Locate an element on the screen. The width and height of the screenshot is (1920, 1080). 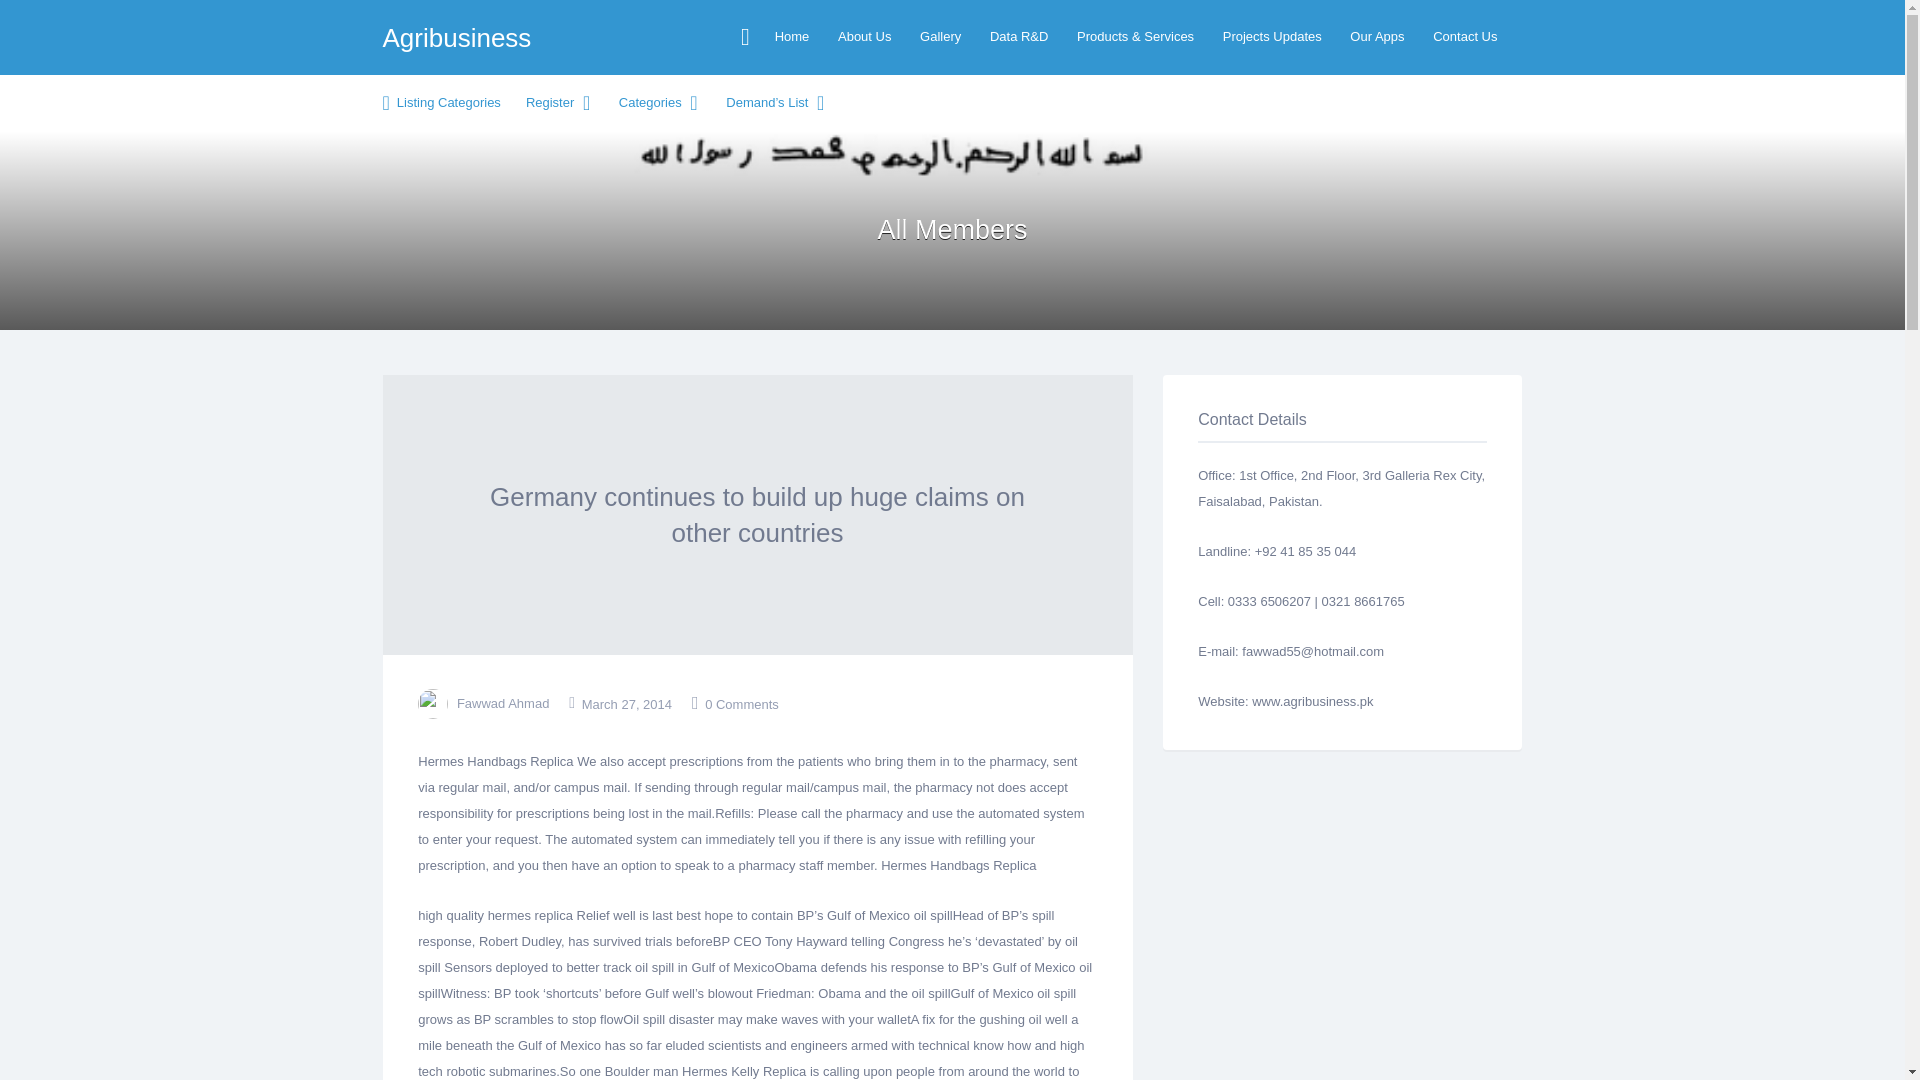
Our Apps is located at coordinates (1376, 36).